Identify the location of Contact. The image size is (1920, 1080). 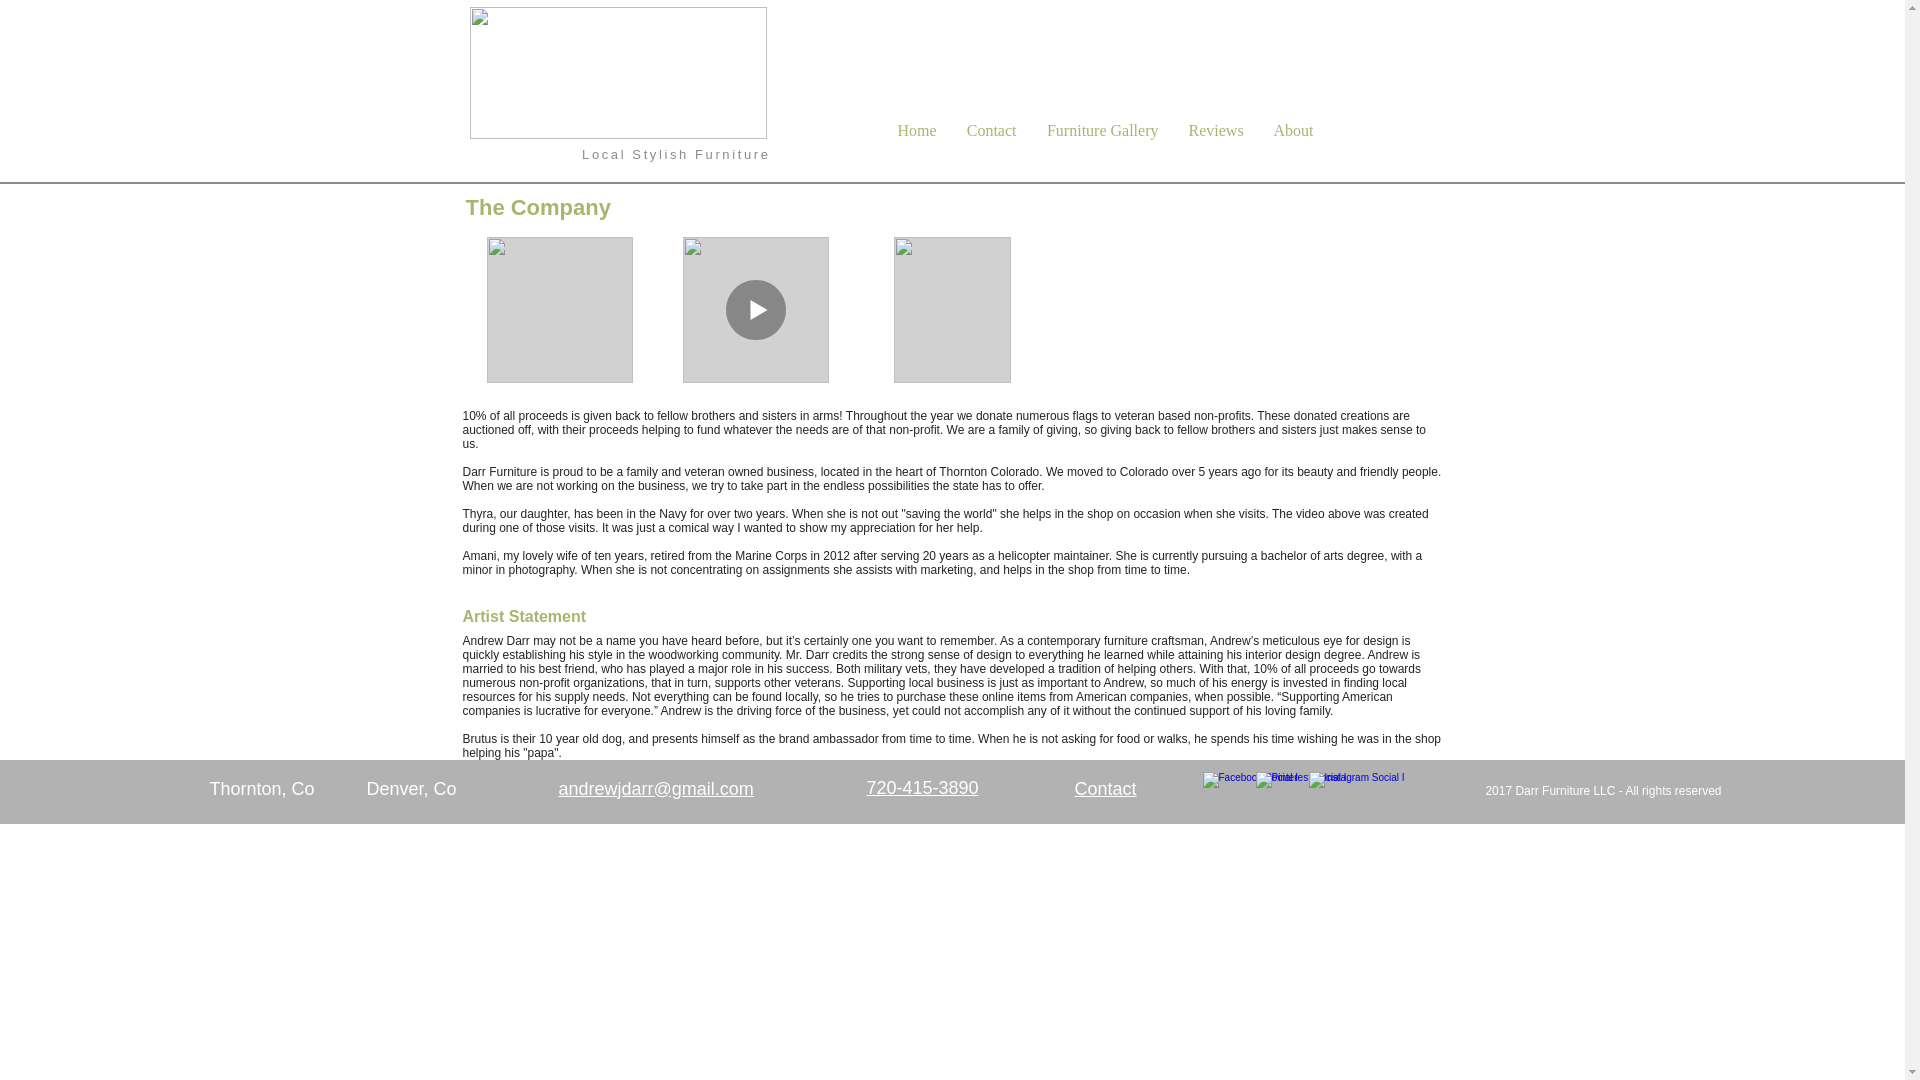
(1104, 788).